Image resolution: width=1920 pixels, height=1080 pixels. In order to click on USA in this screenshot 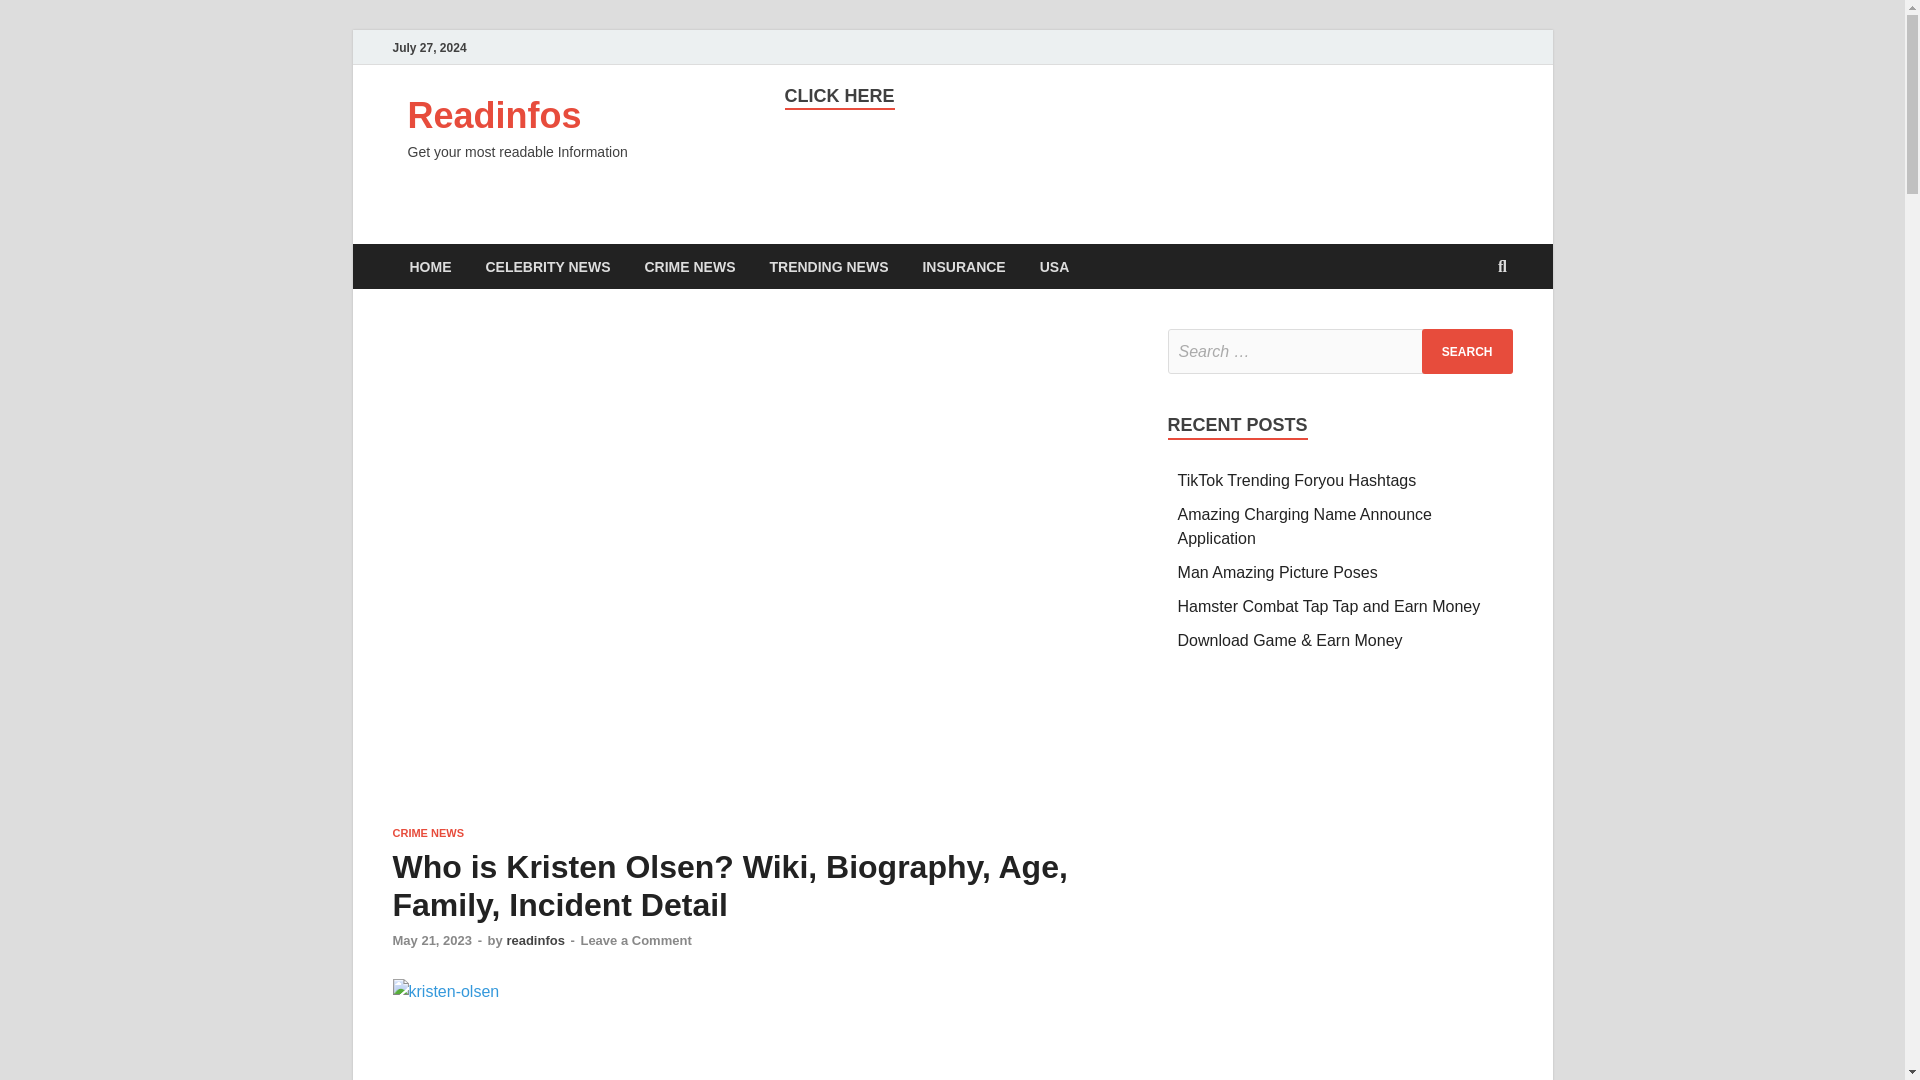, I will do `click(1054, 266)`.